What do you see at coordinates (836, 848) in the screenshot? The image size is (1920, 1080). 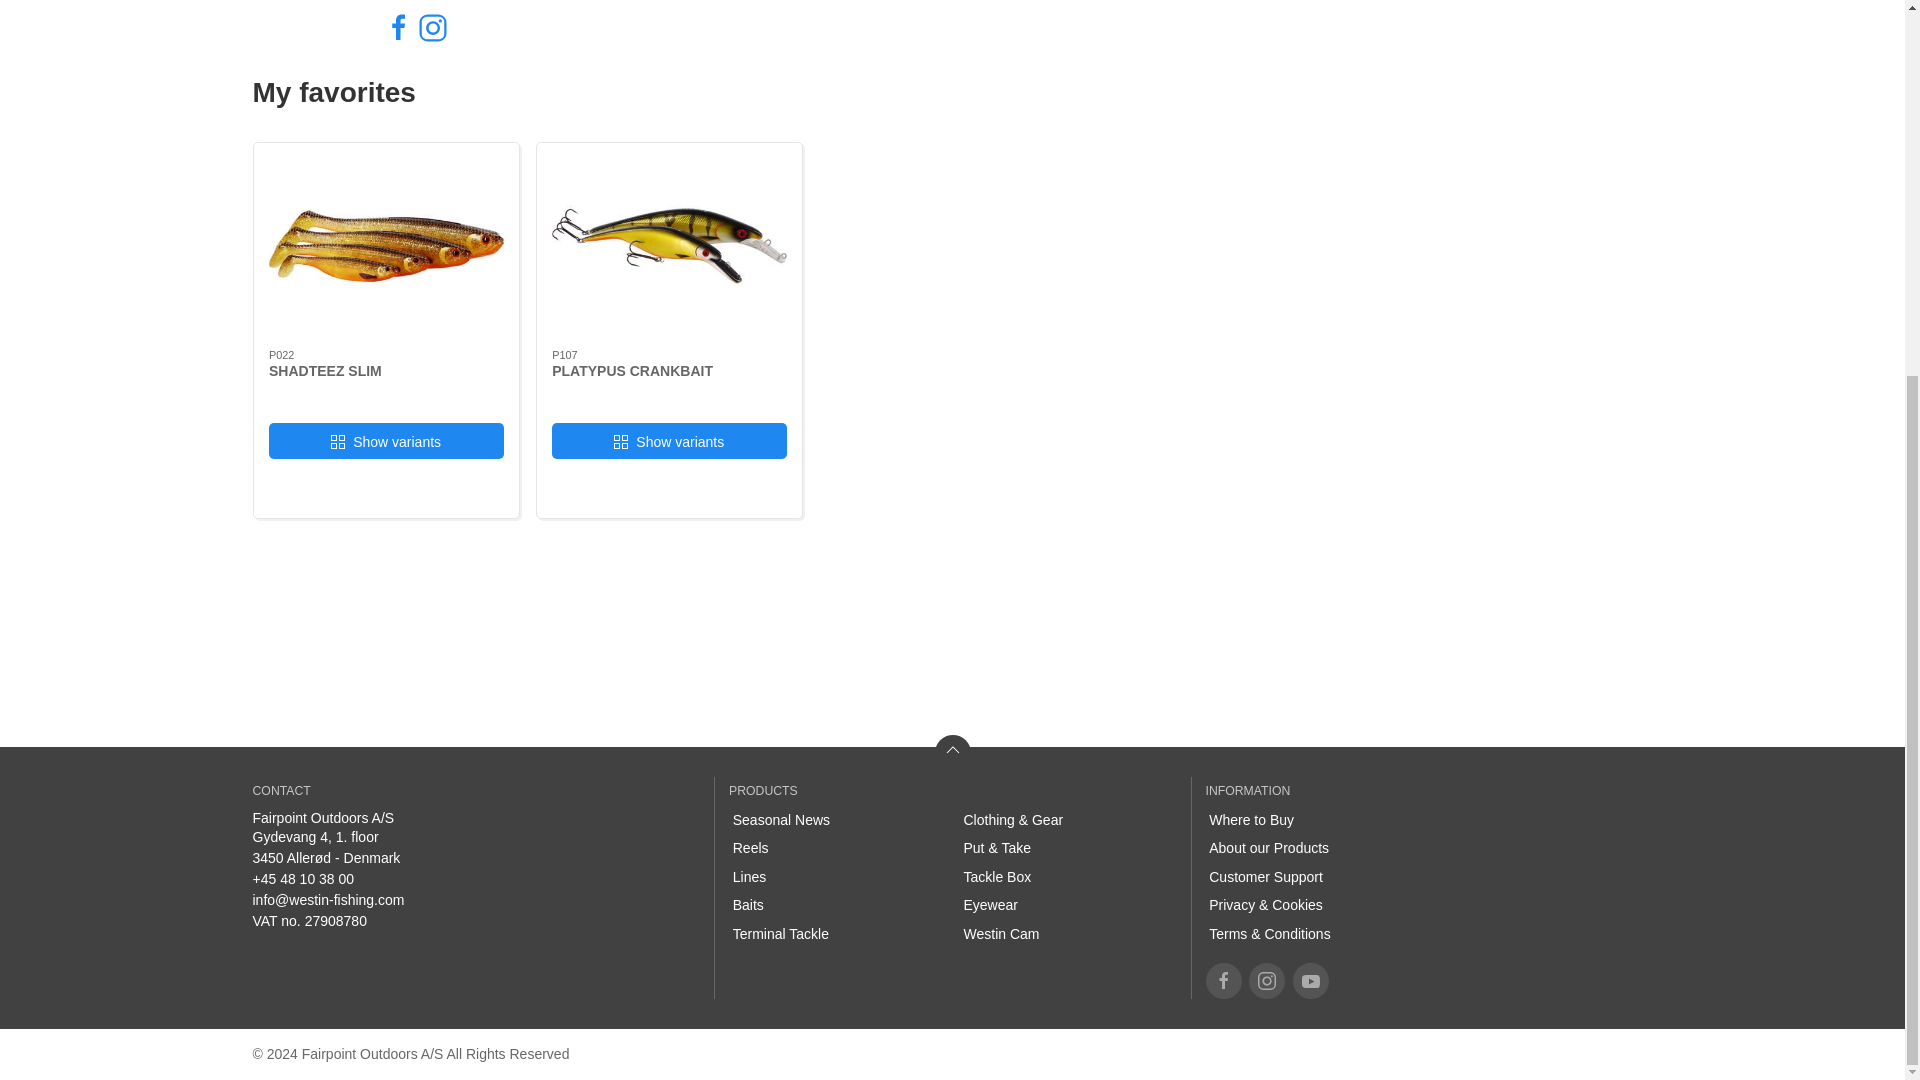 I see `Reels` at bounding box center [836, 848].